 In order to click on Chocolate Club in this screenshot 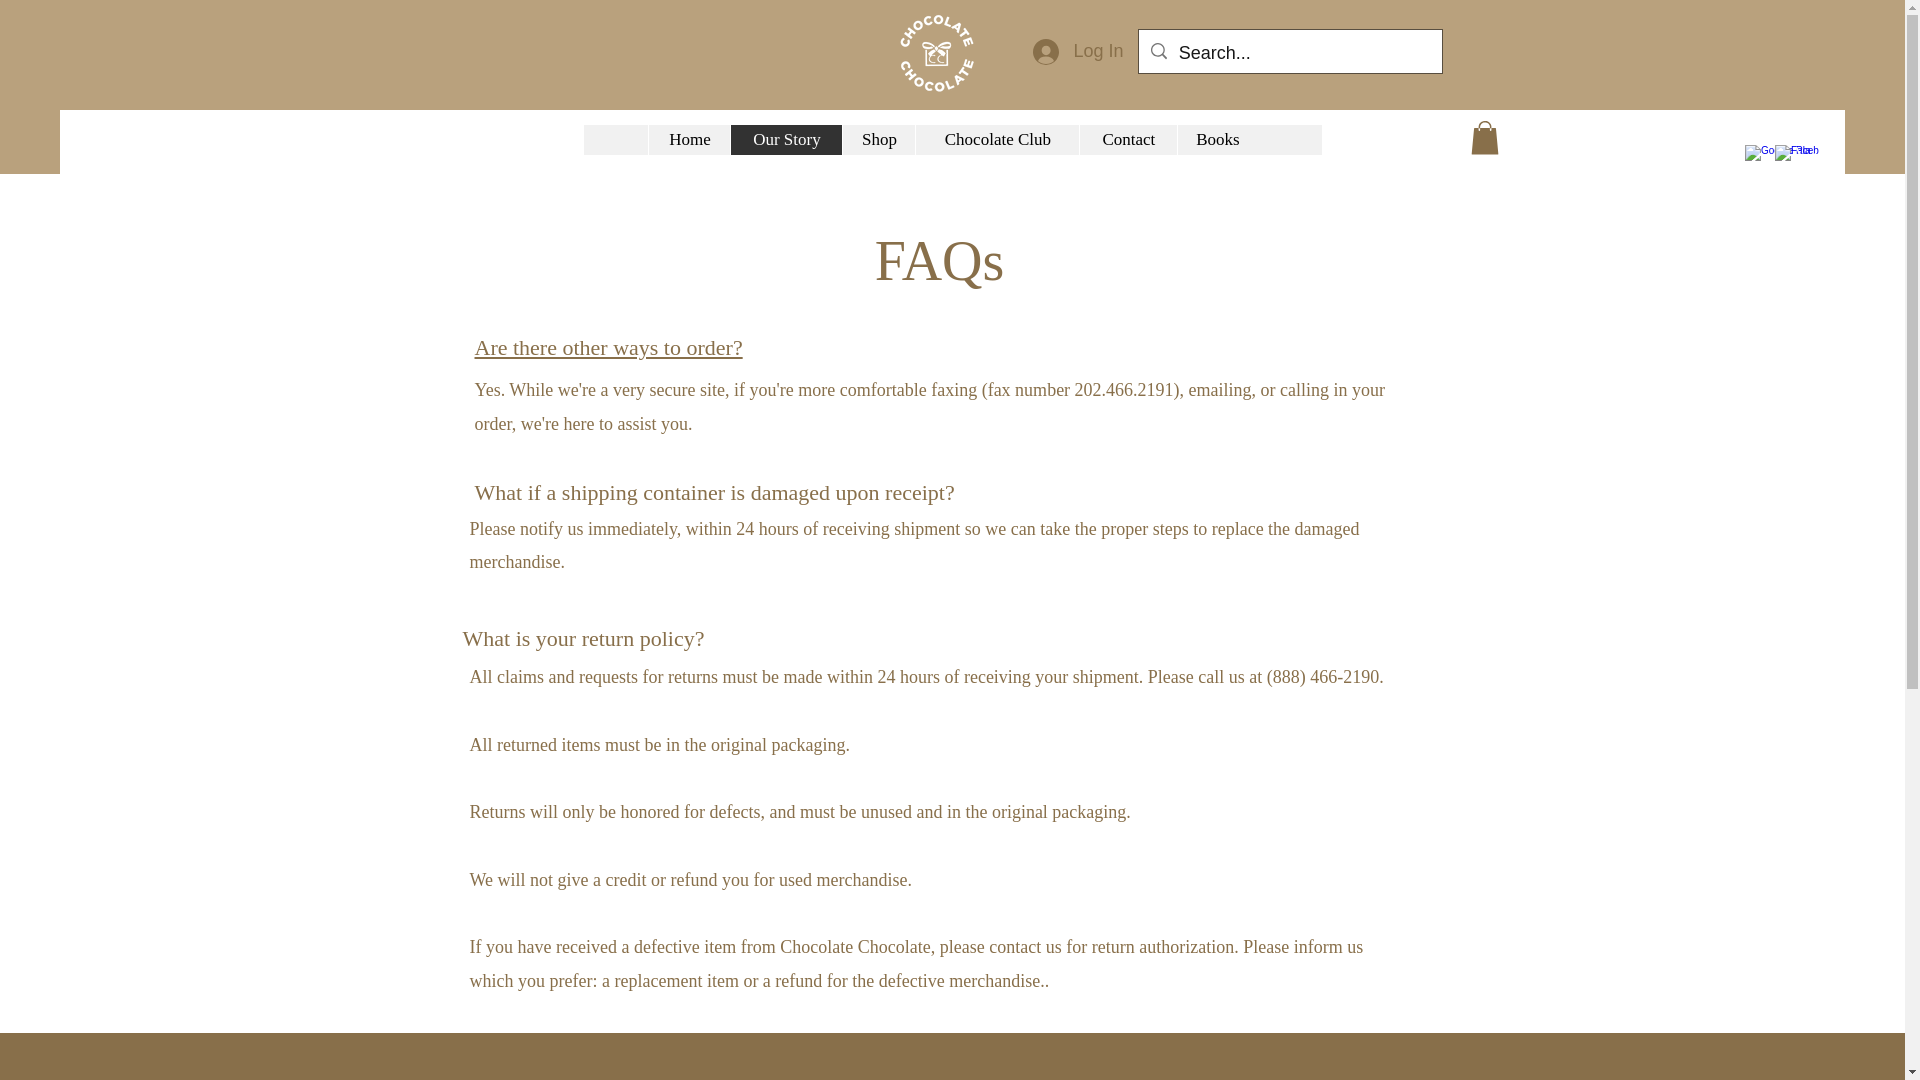, I will do `click(997, 140)`.